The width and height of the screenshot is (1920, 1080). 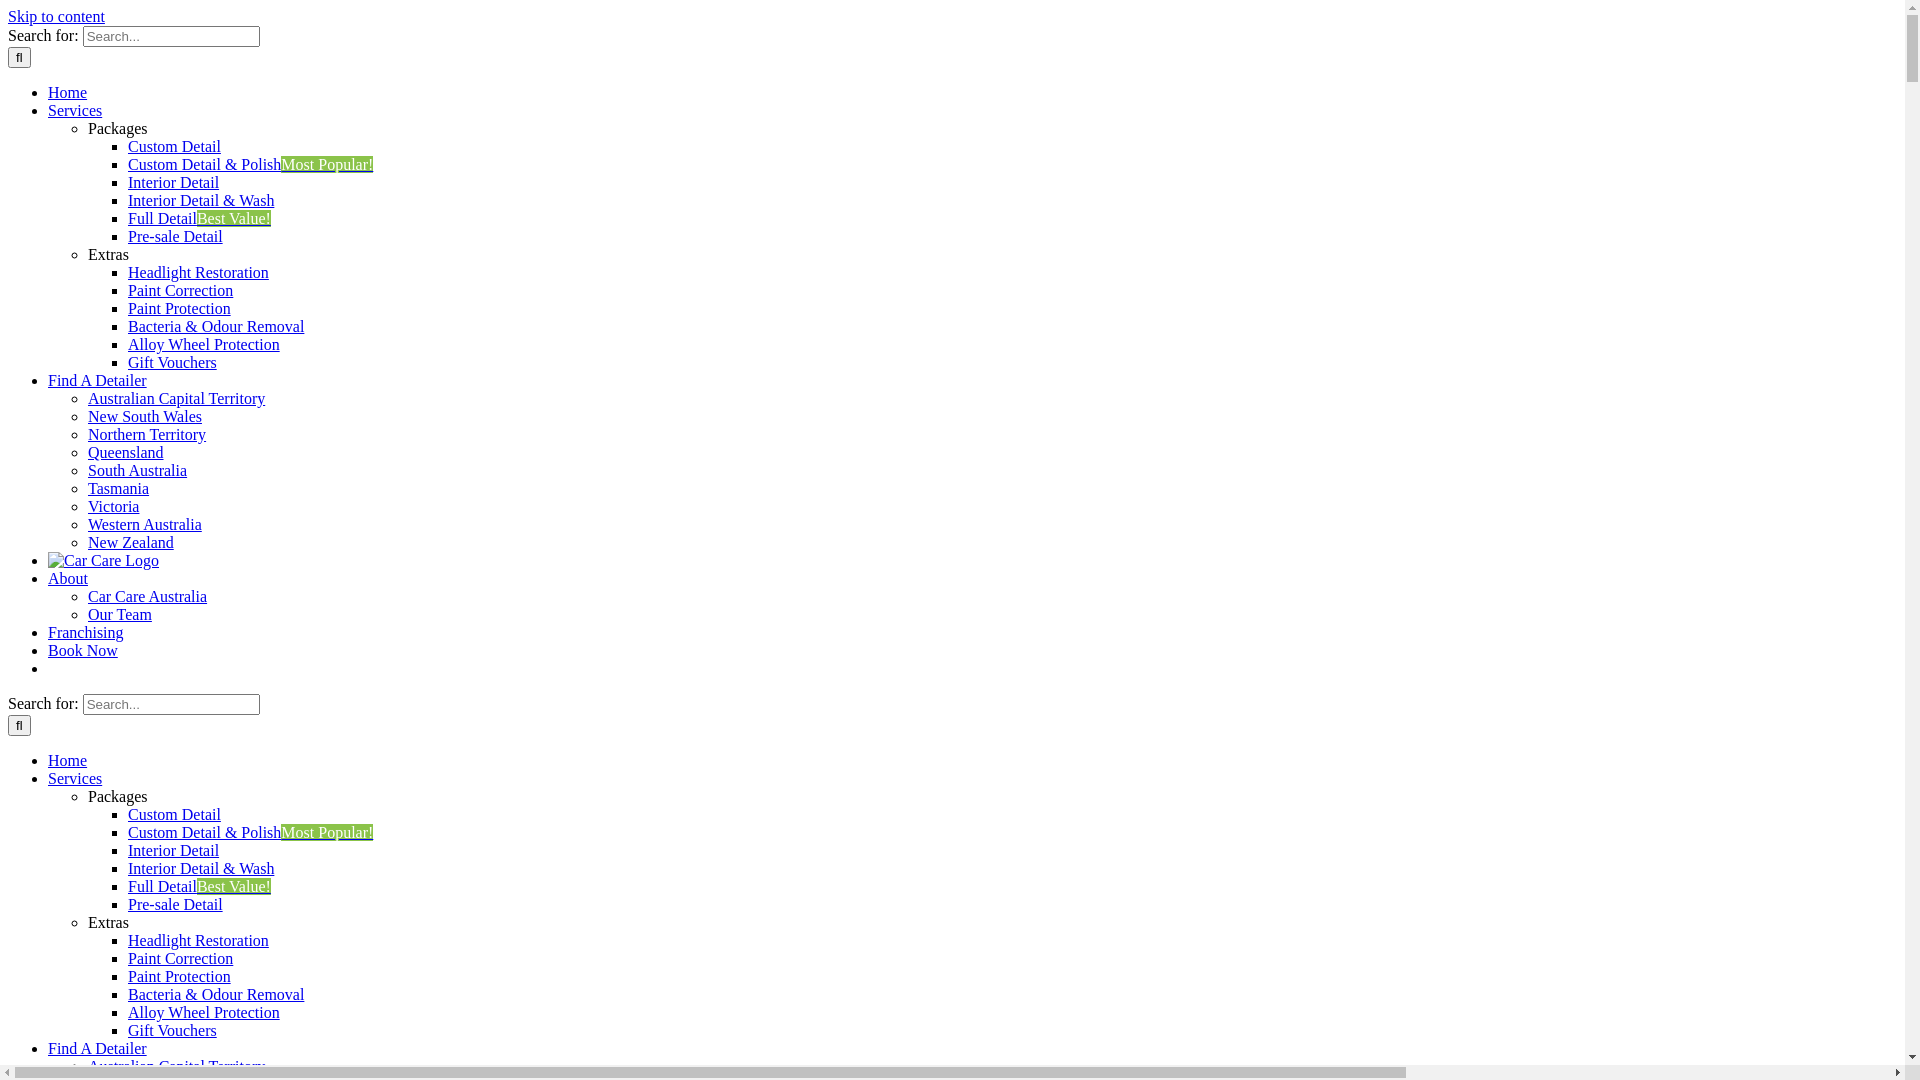 What do you see at coordinates (174, 182) in the screenshot?
I see `Interior Detail` at bounding box center [174, 182].